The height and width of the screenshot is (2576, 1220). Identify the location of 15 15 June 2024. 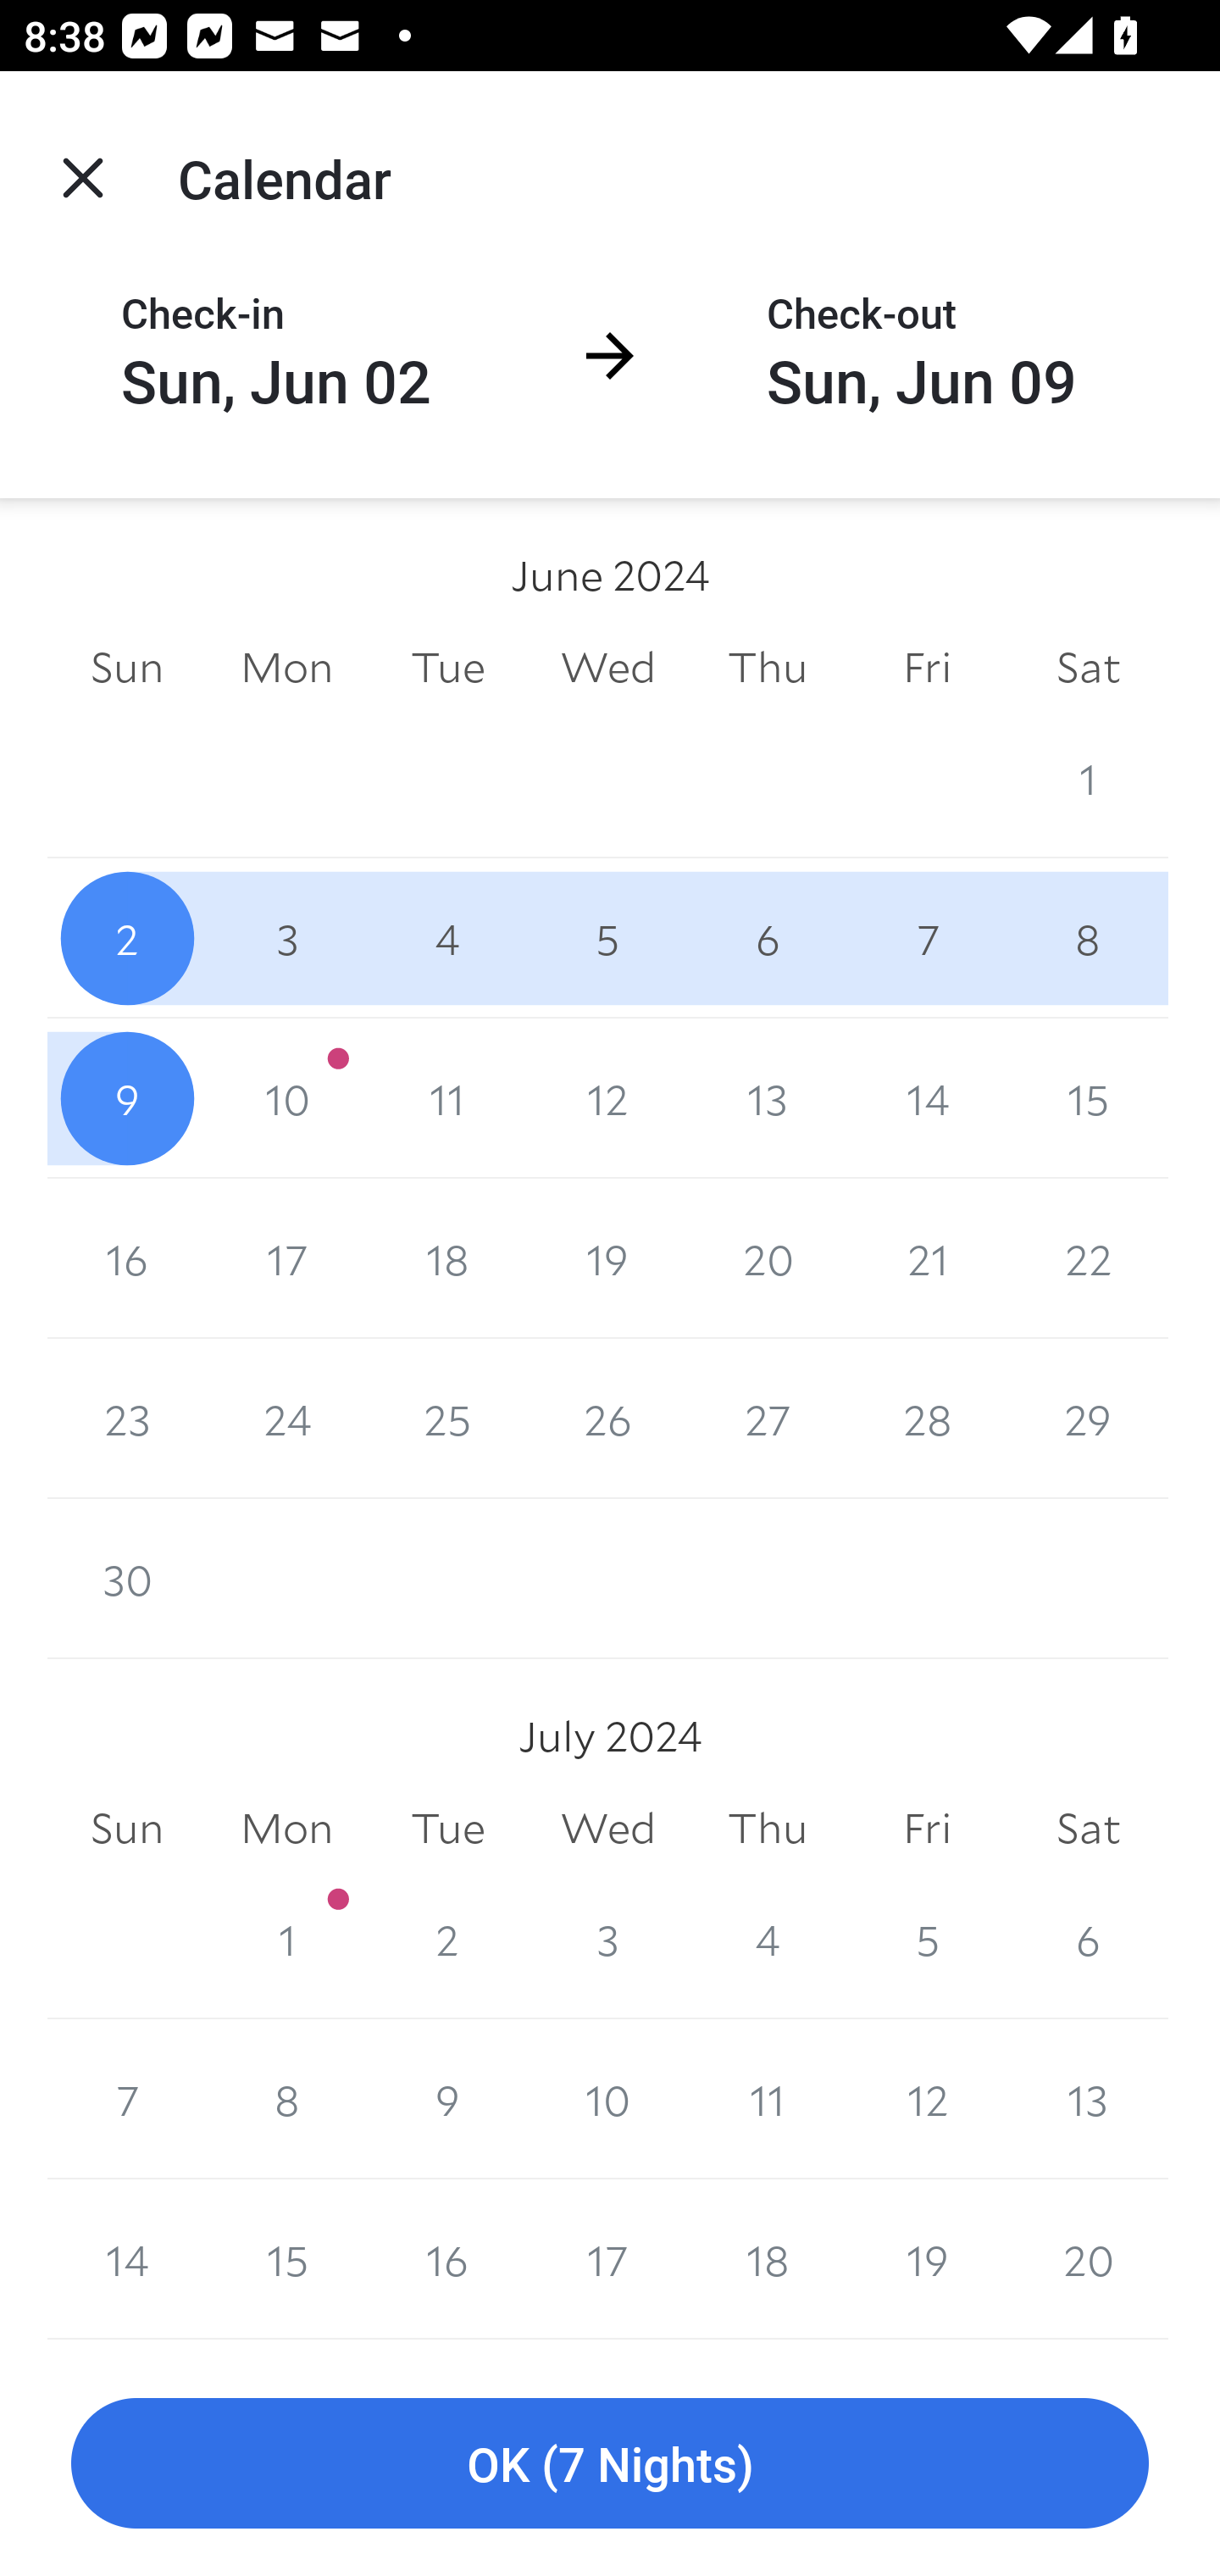
(1088, 1098).